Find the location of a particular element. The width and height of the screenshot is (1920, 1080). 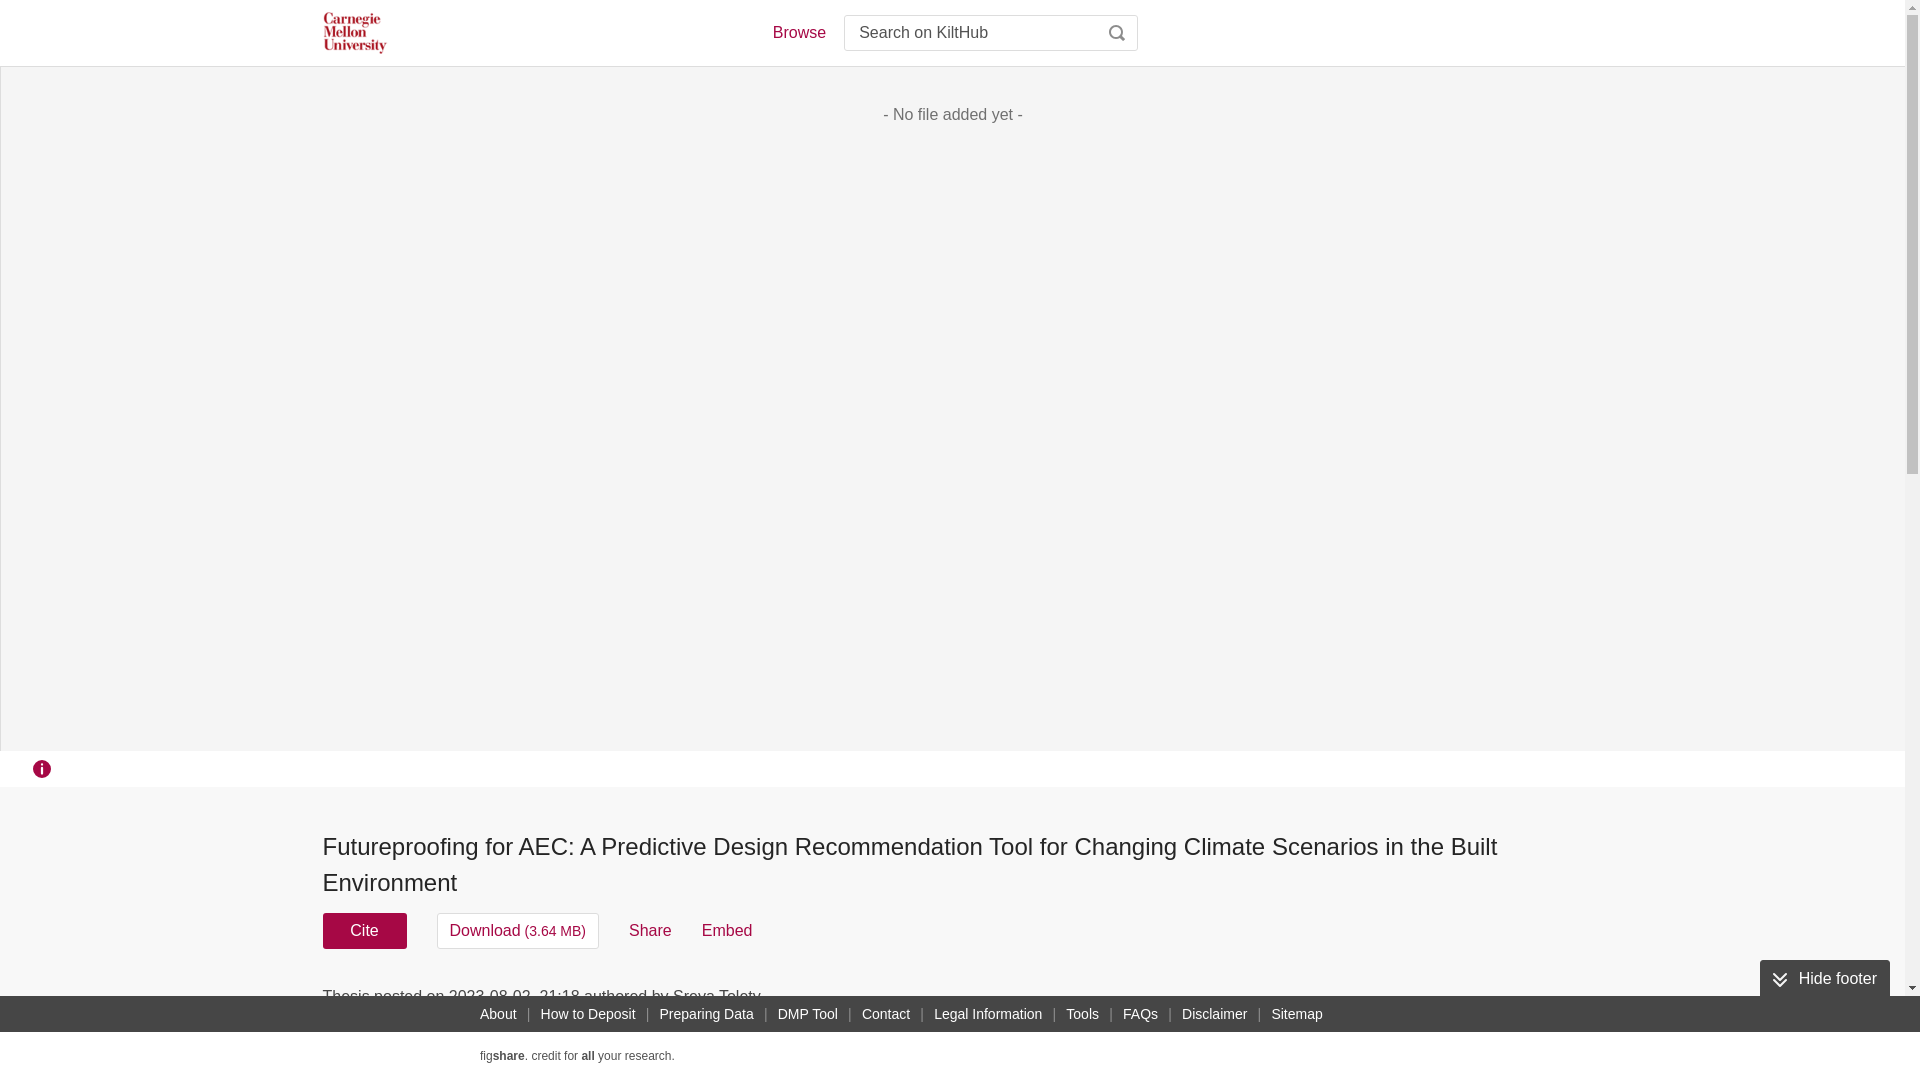

Tools is located at coordinates (1082, 1014).